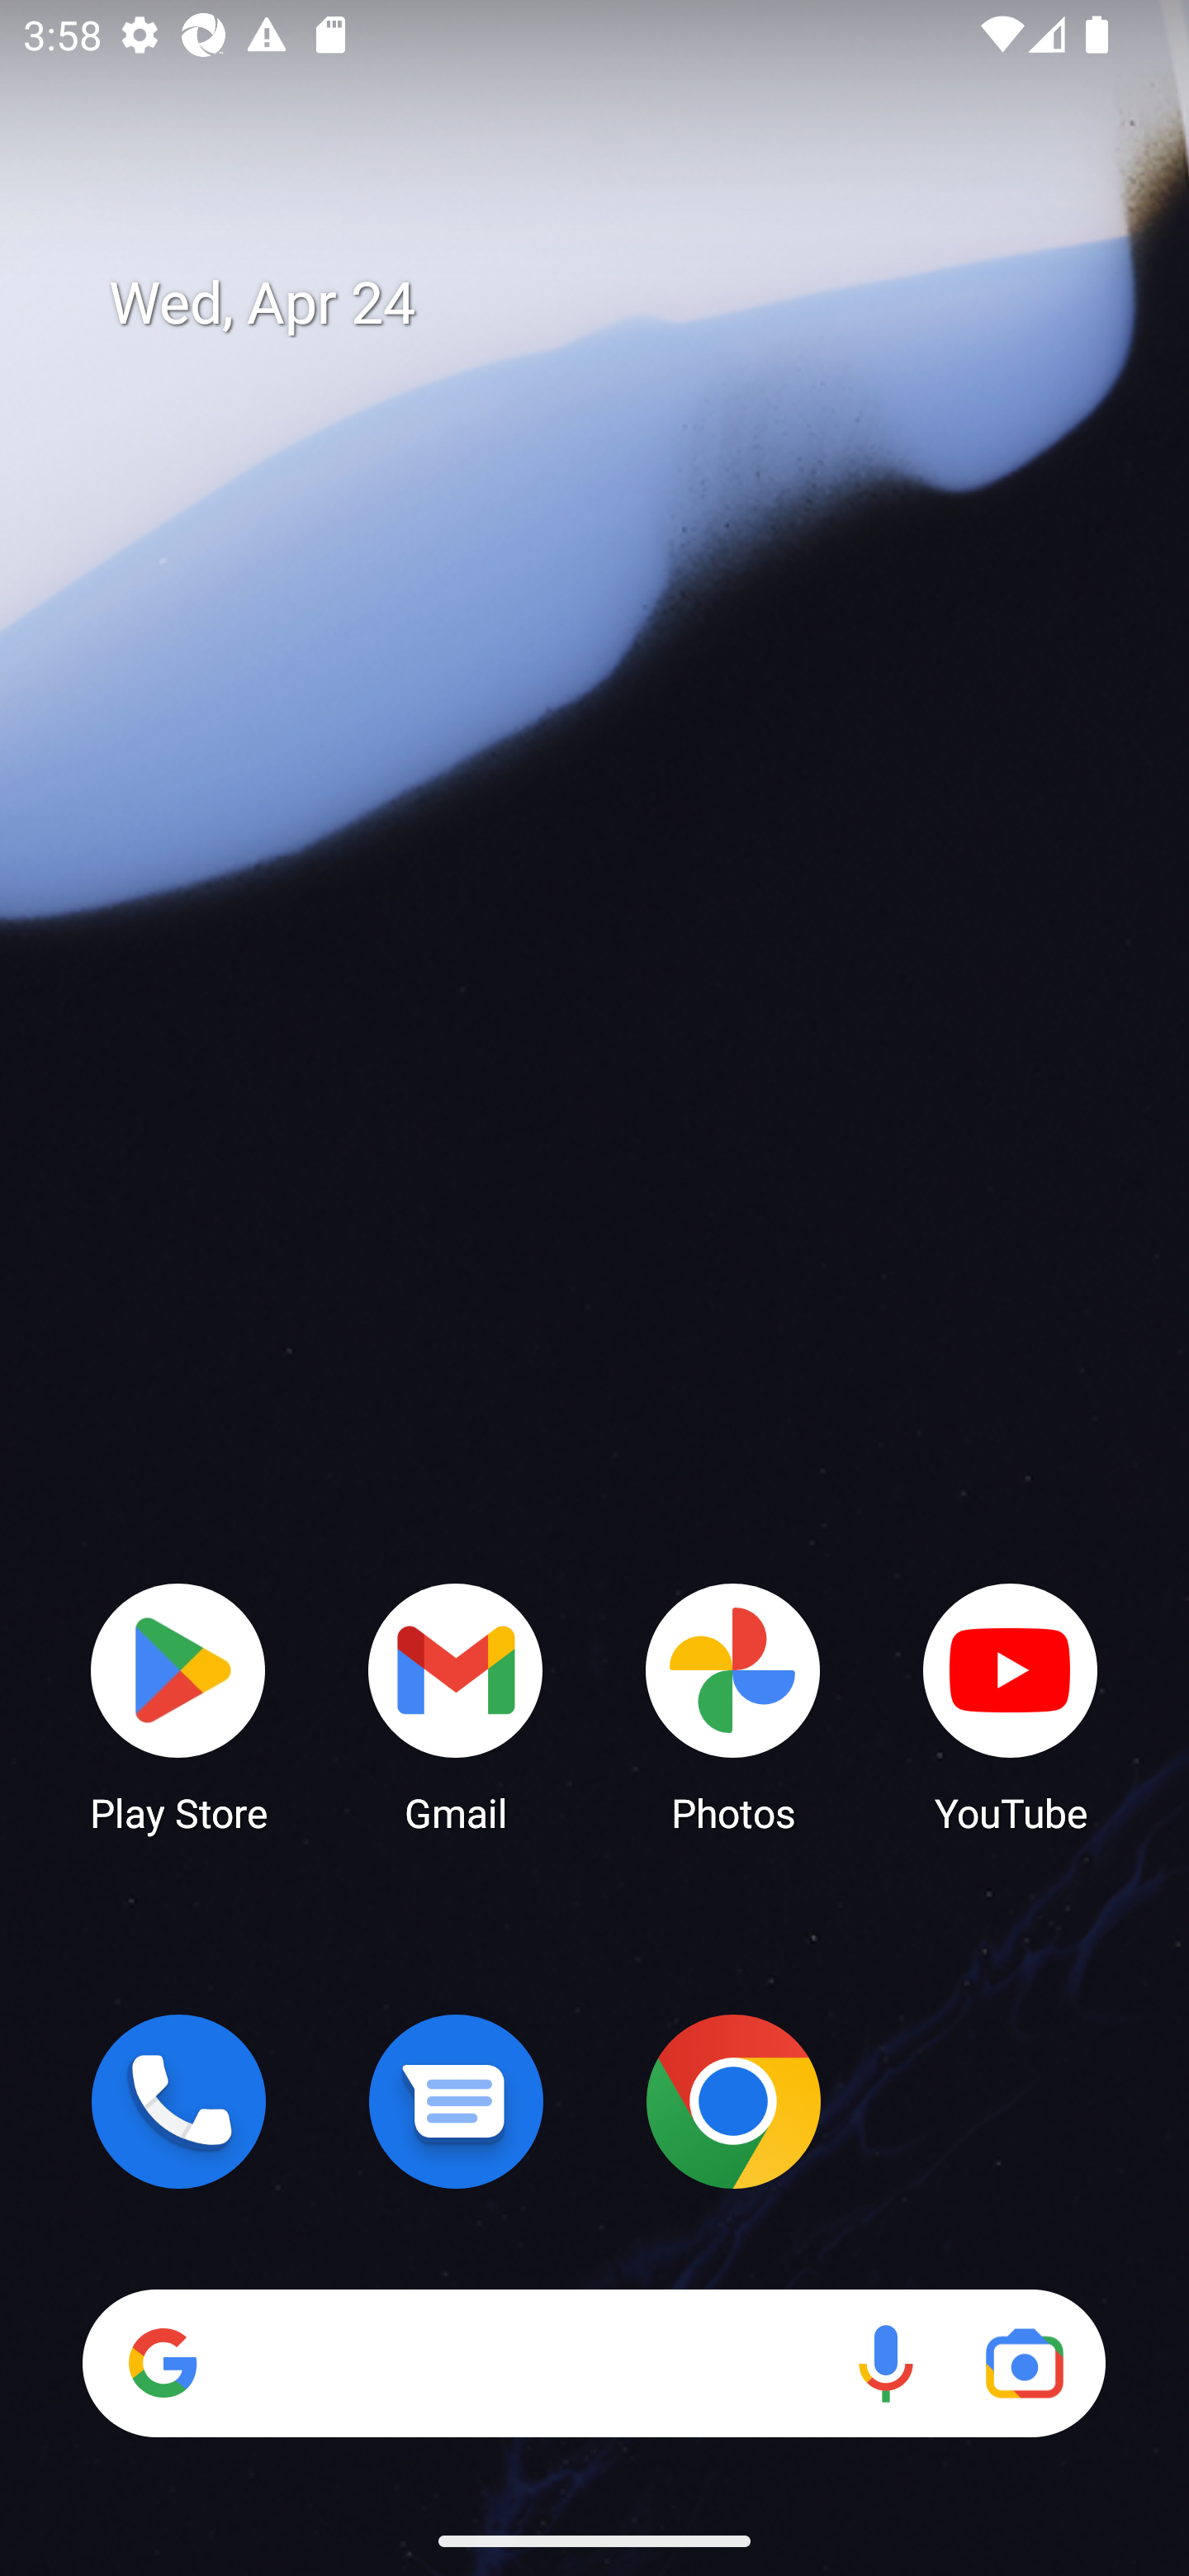  What do you see at coordinates (1024, 2363) in the screenshot?
I see `Google Lens` at bounding box center [1024, 2363].